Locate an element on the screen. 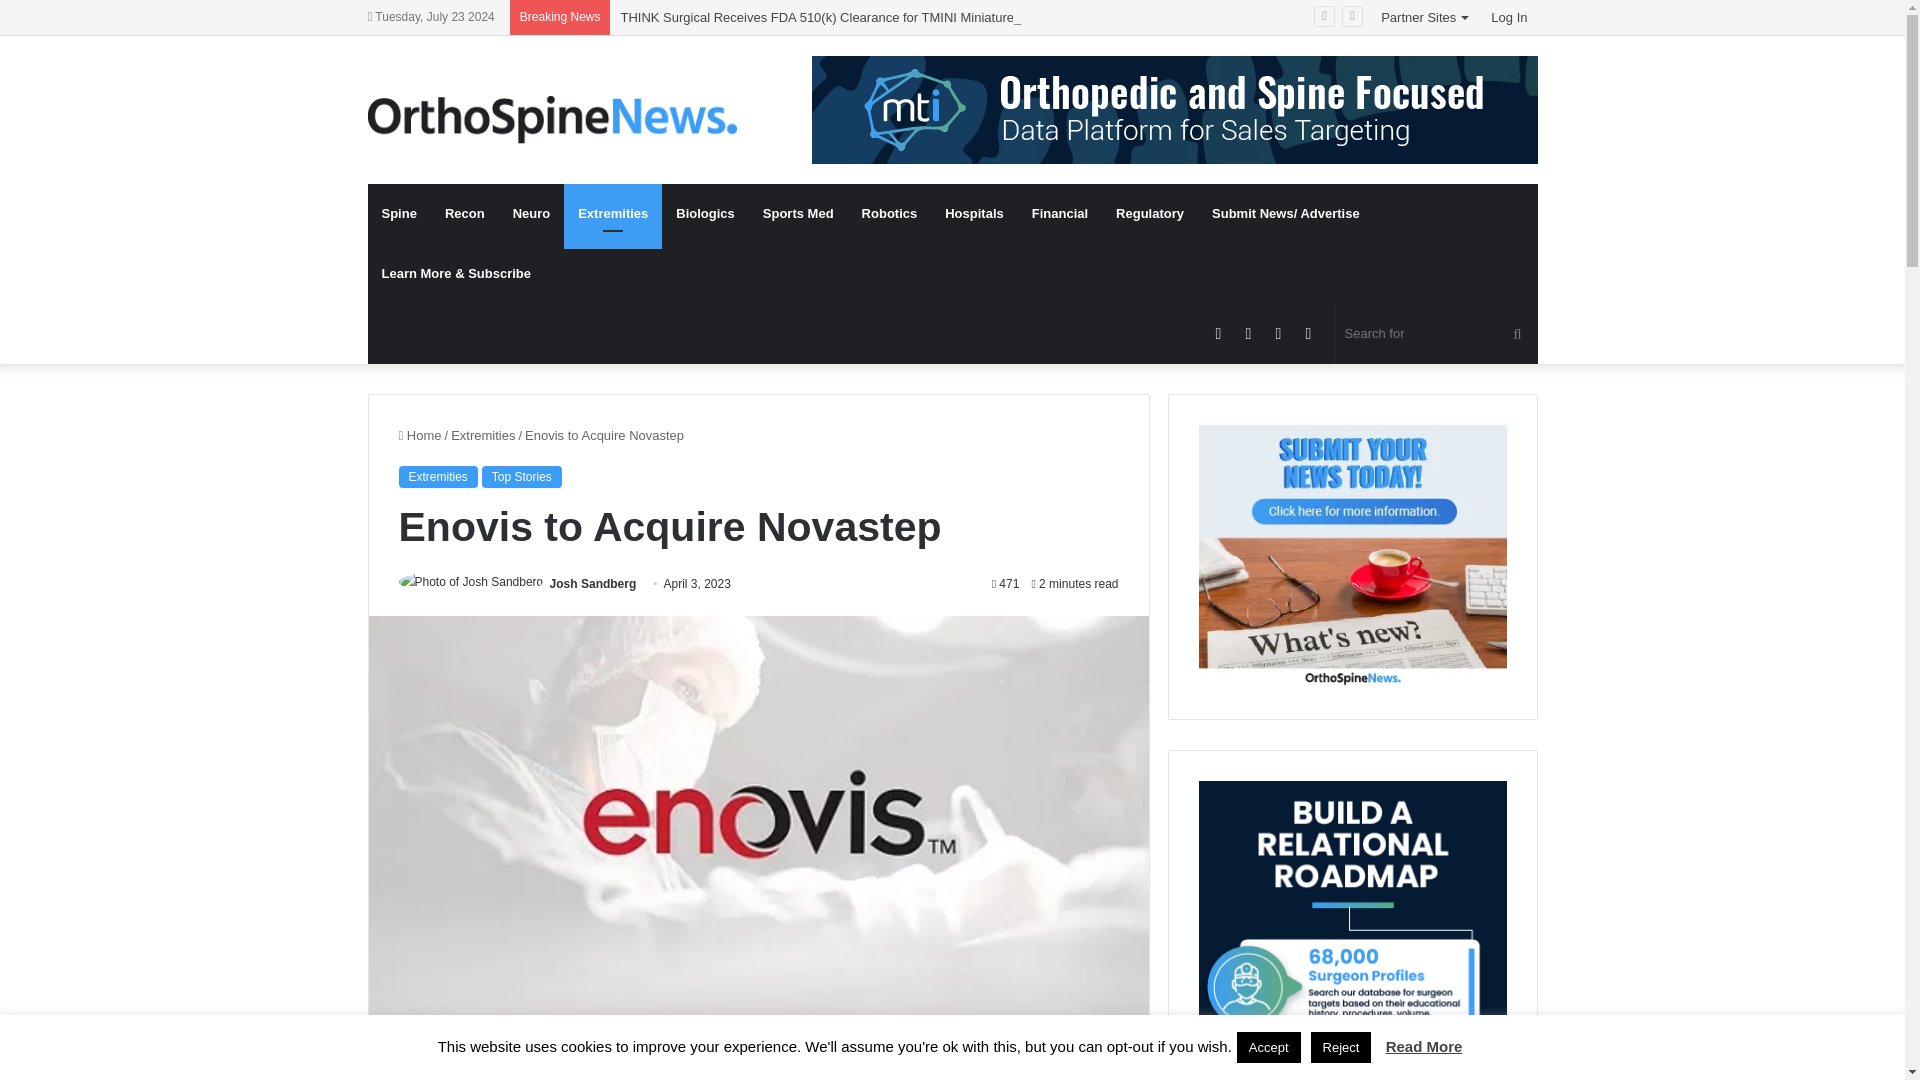 The image size is (1920, 1080). Financial is located at coordinates (1060, 214).